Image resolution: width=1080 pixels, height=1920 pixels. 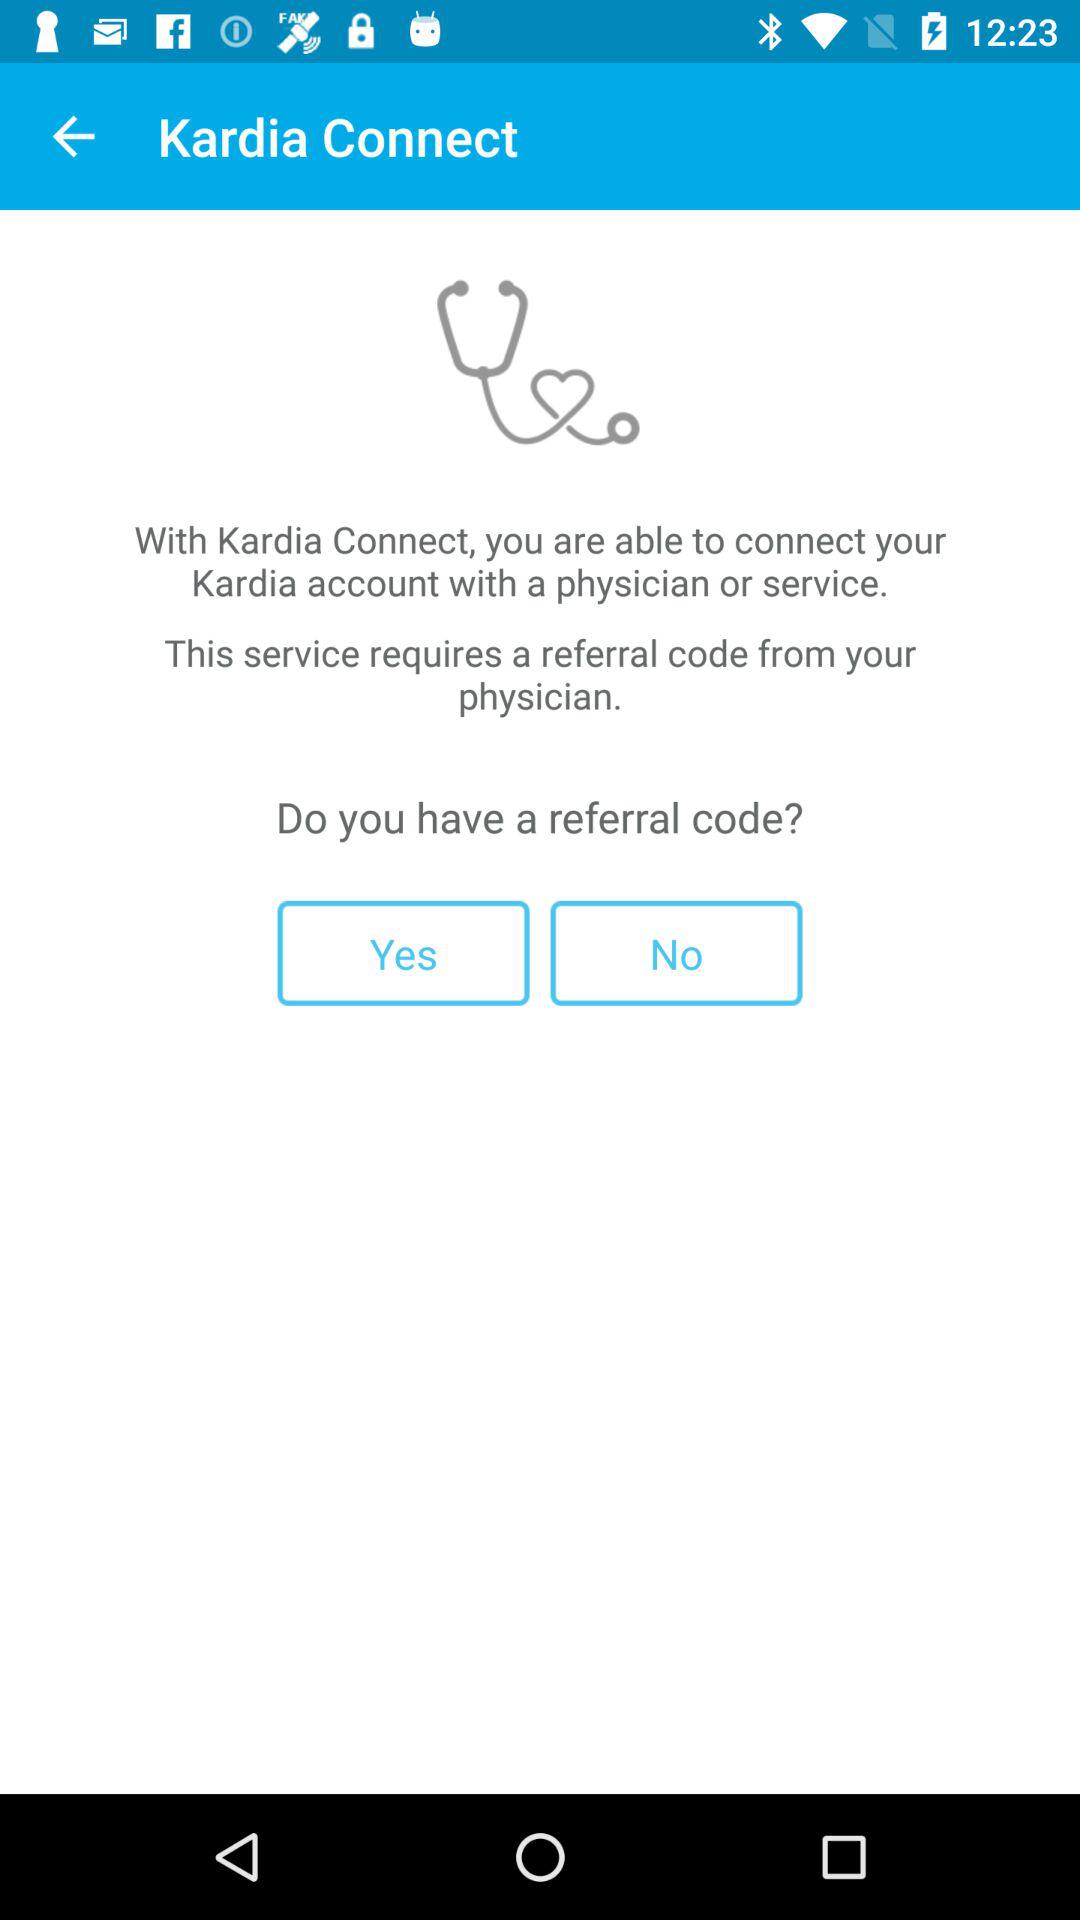 I want to click on open item next to kardia connect, so click(x=73, y=136).